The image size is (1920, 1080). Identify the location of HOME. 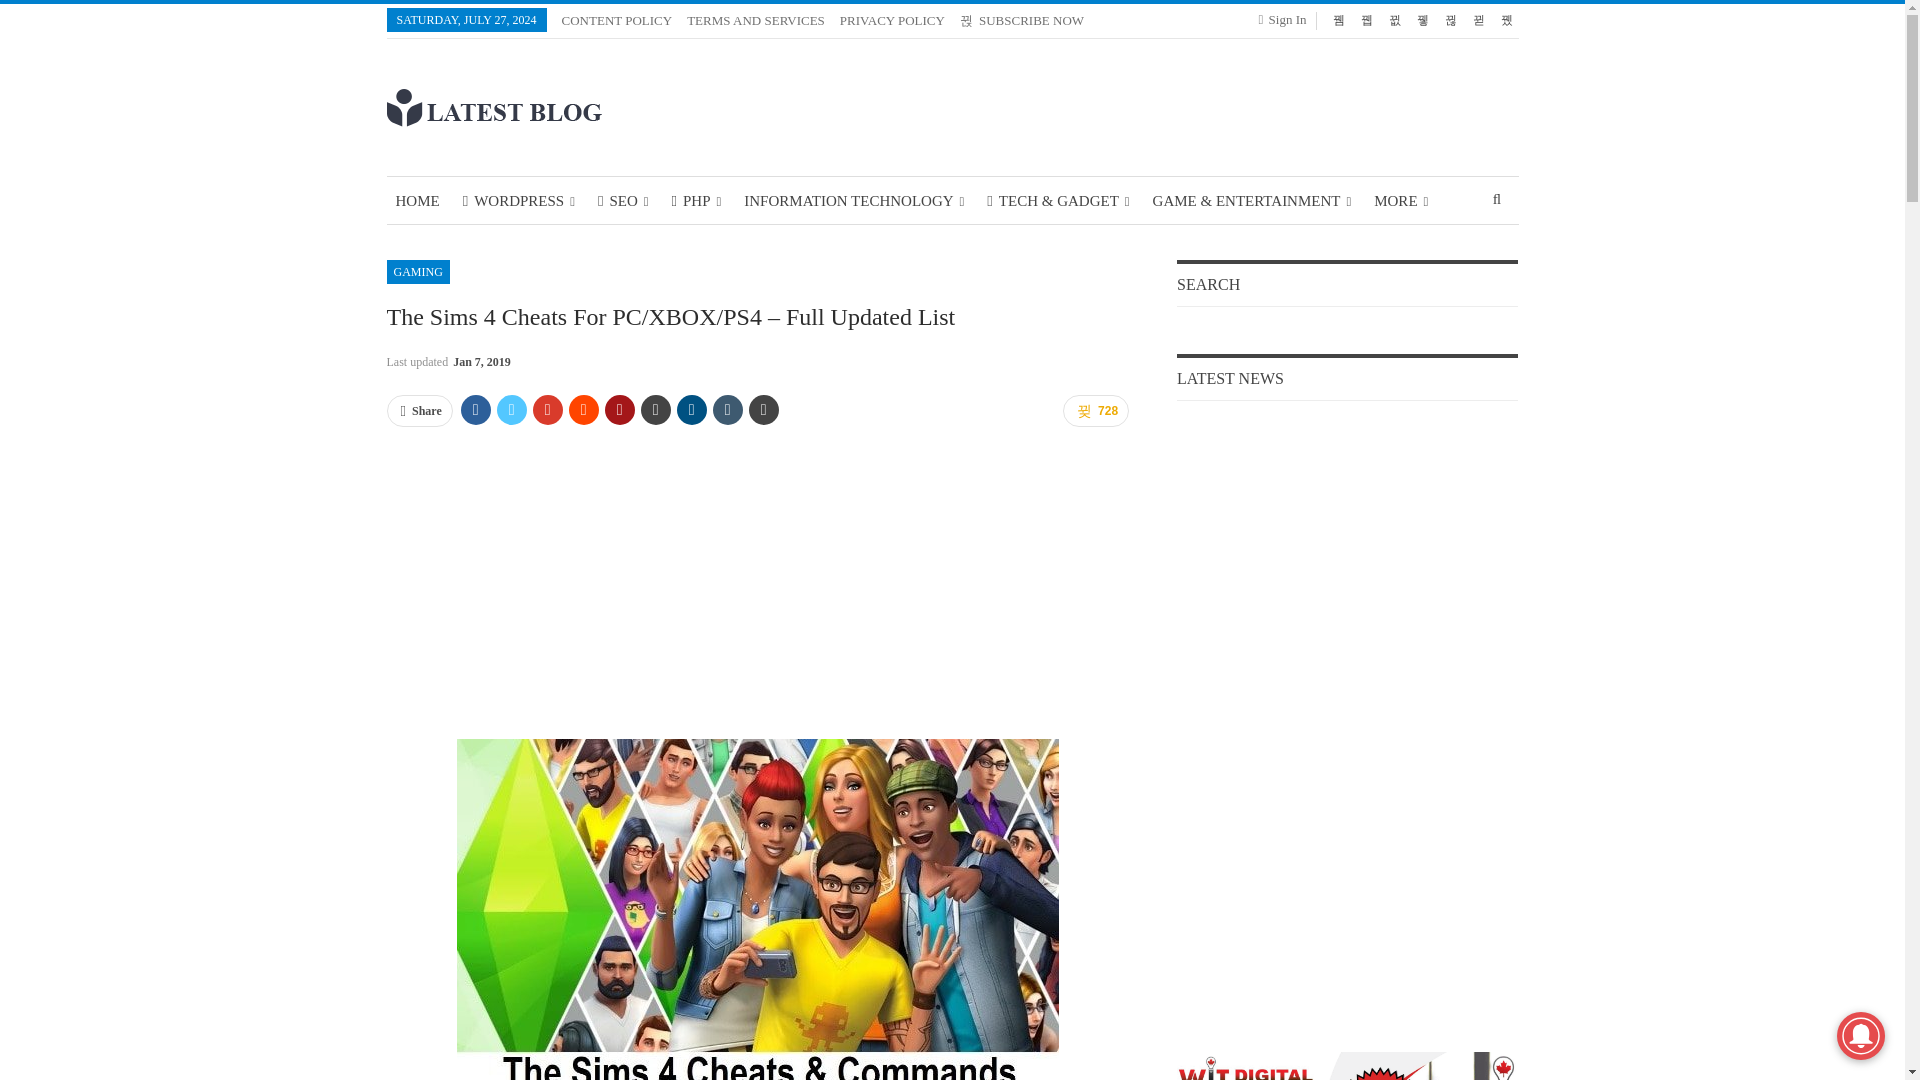
(416, 200).